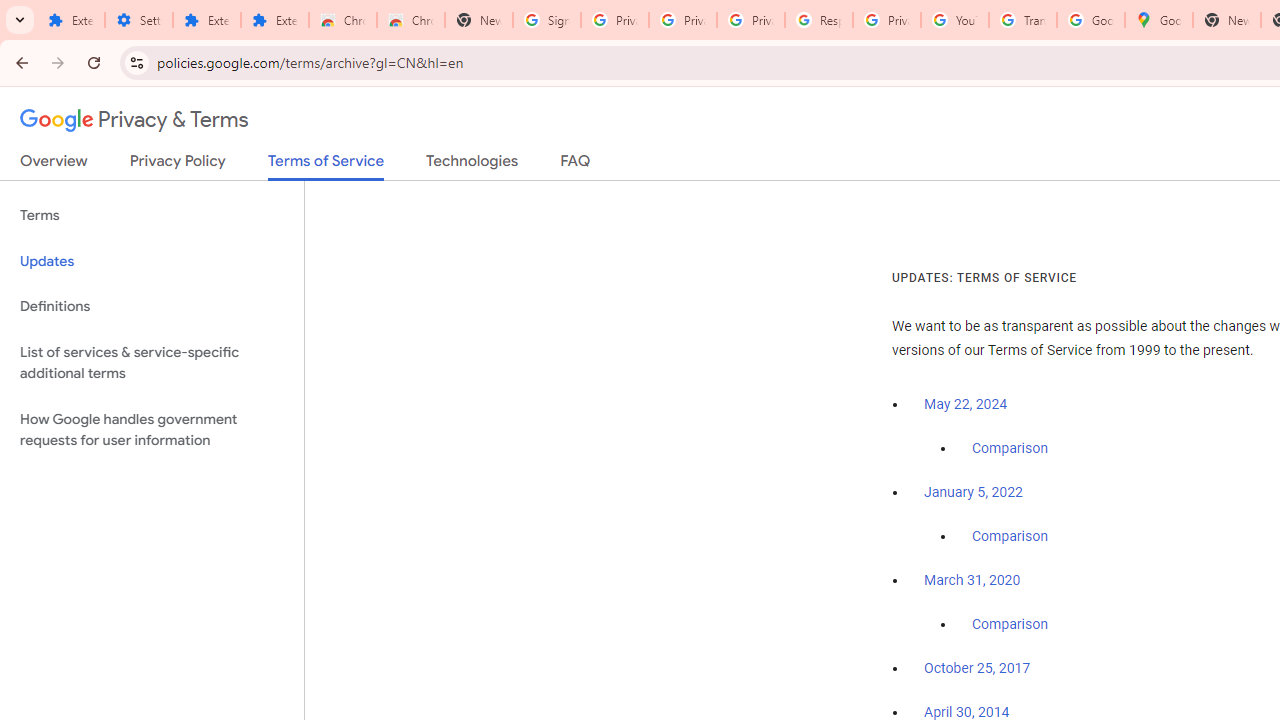 The width and height of the screenshot is (1280, 720). What do you see at coordinates (972, 580) in the screenshot?
I see `March 31, 2020` at bounding box center [972, 580].